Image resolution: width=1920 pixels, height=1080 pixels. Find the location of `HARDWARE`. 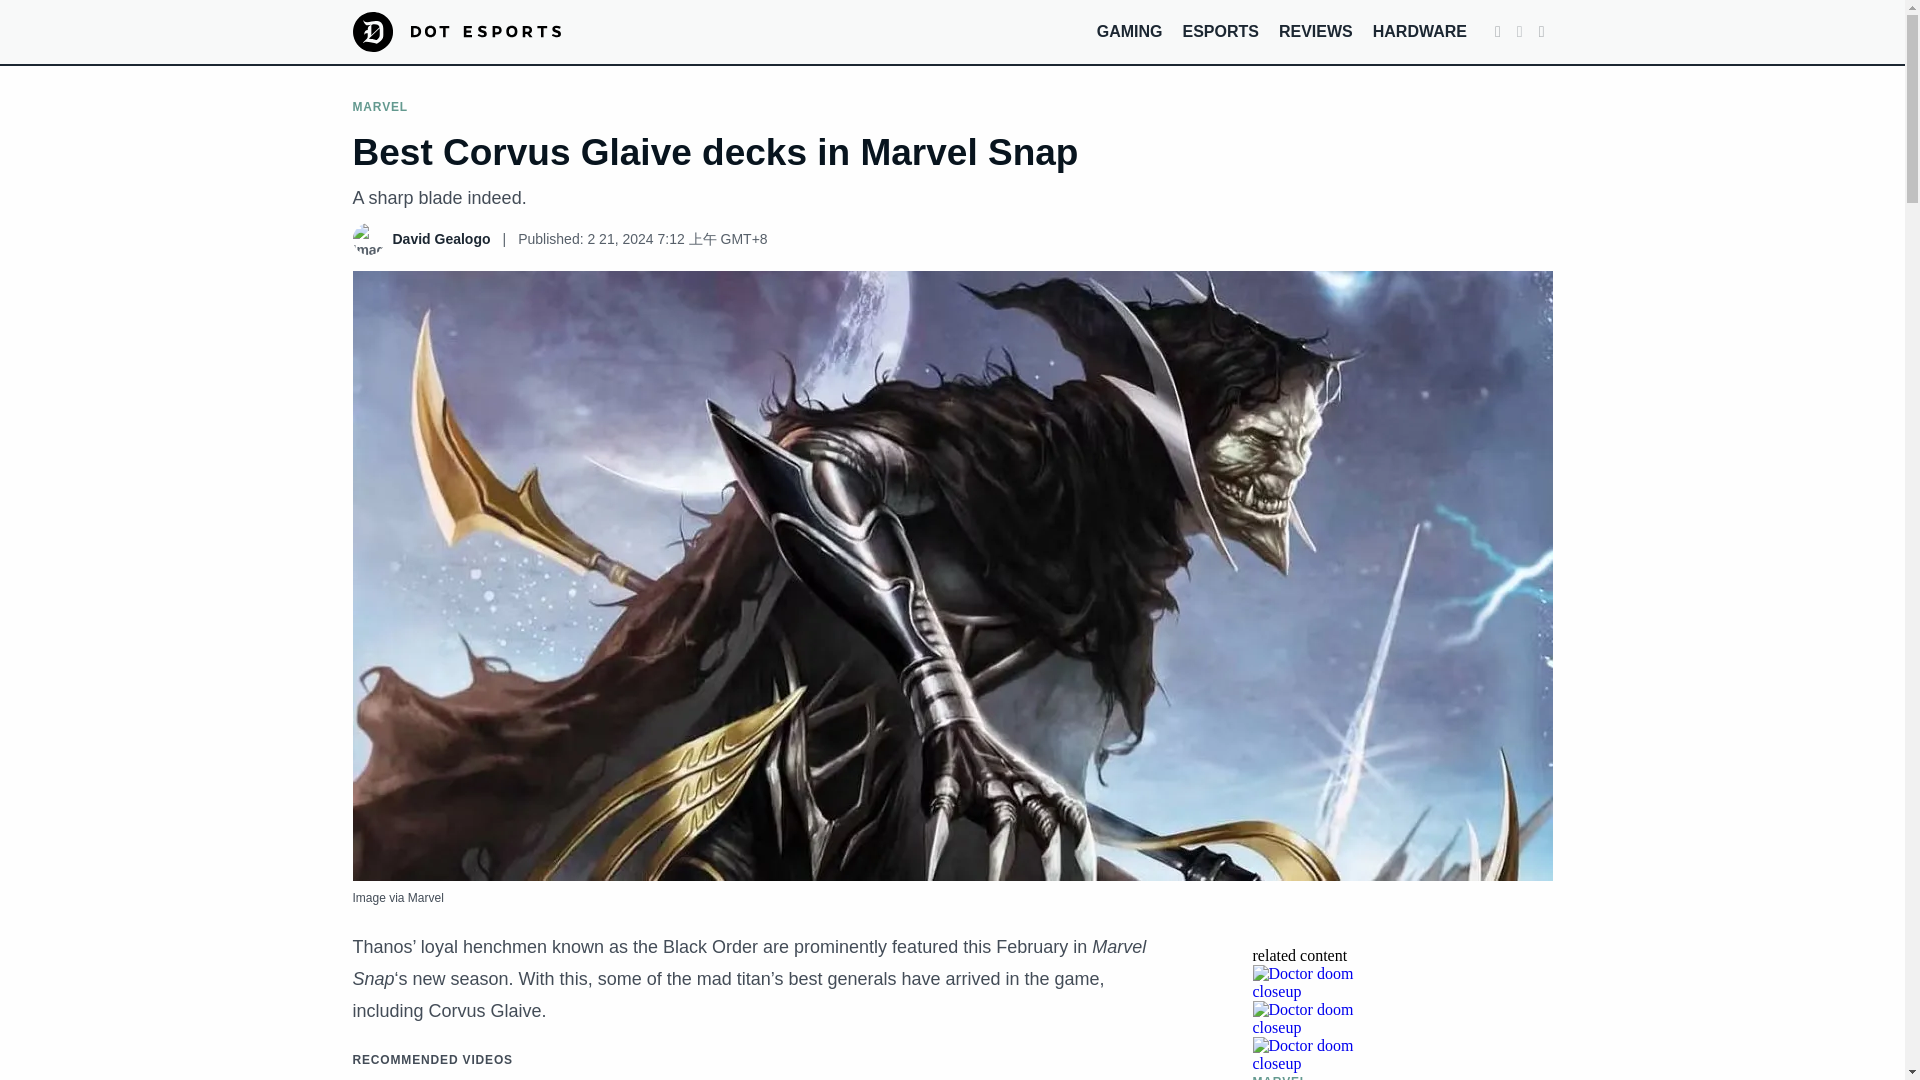

HARDWARE is located at coordinates (1419, 30).